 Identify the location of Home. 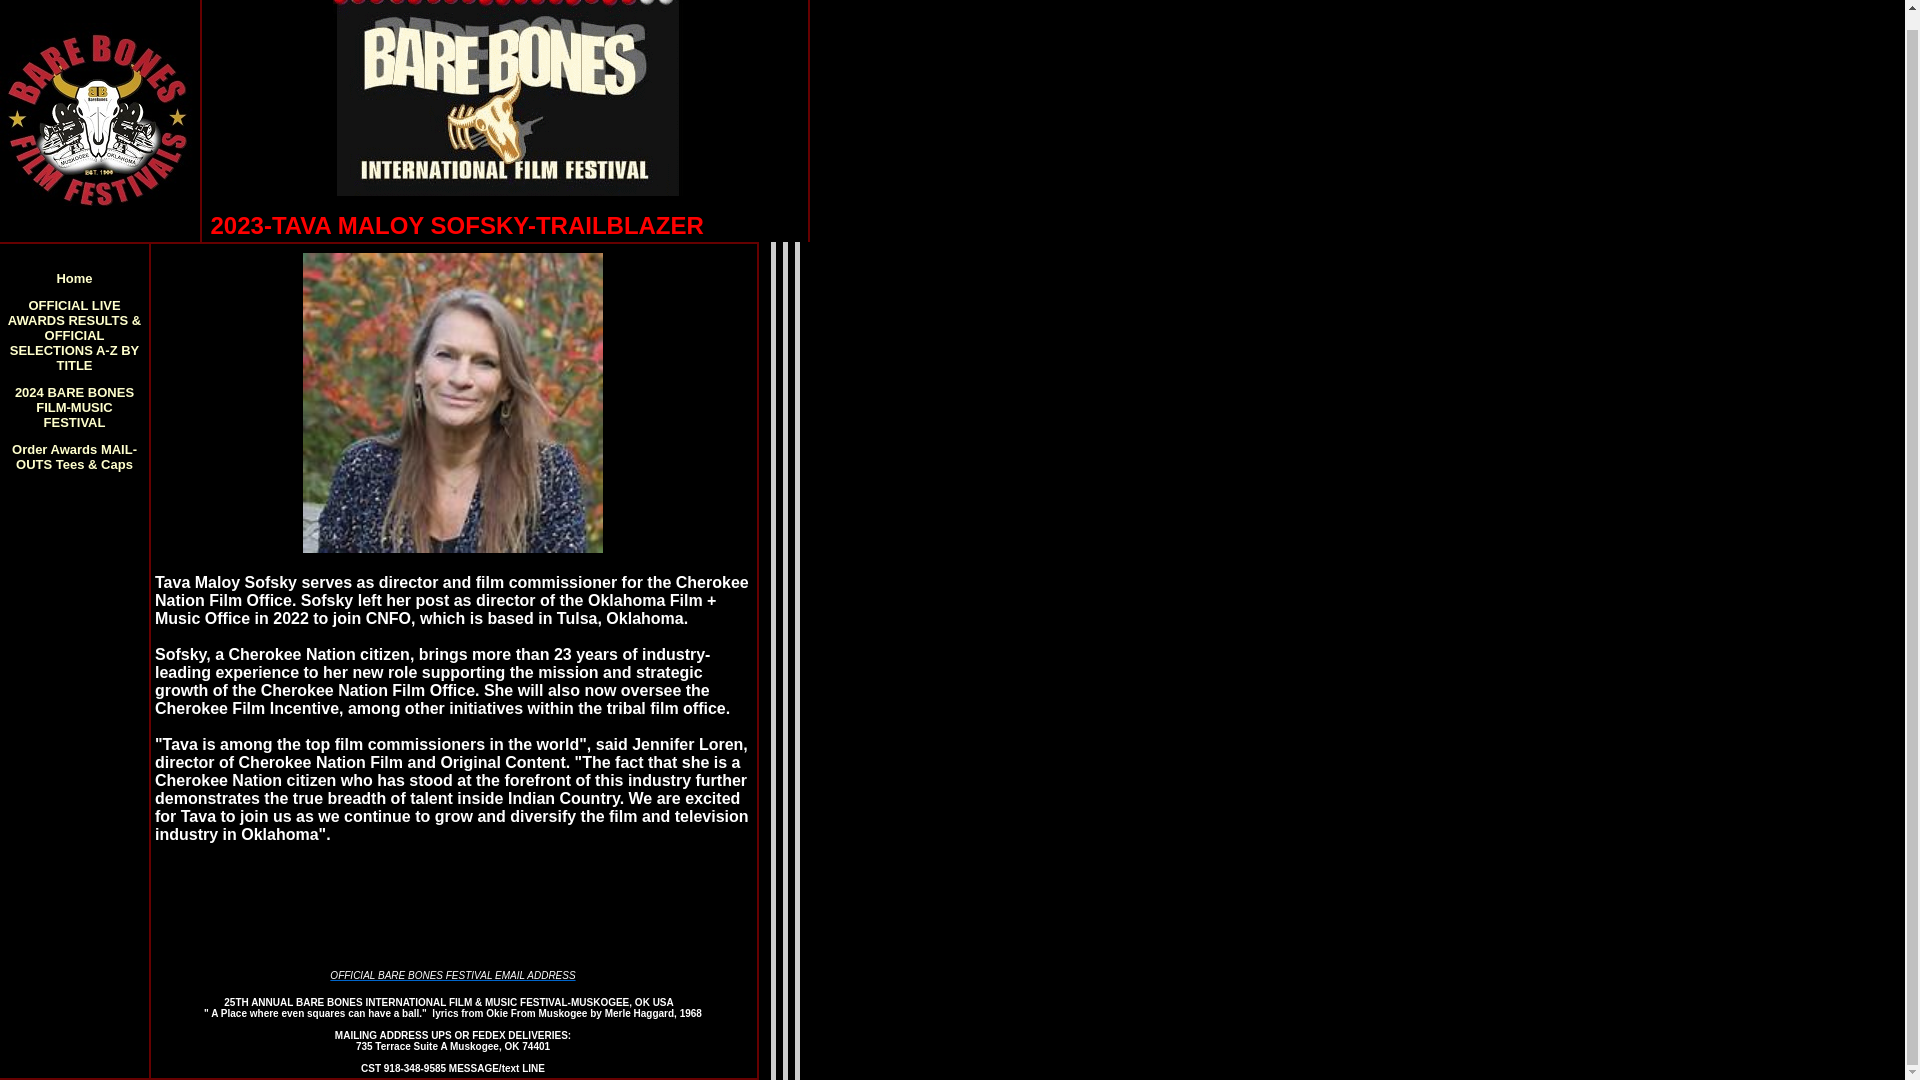
(74, 277).